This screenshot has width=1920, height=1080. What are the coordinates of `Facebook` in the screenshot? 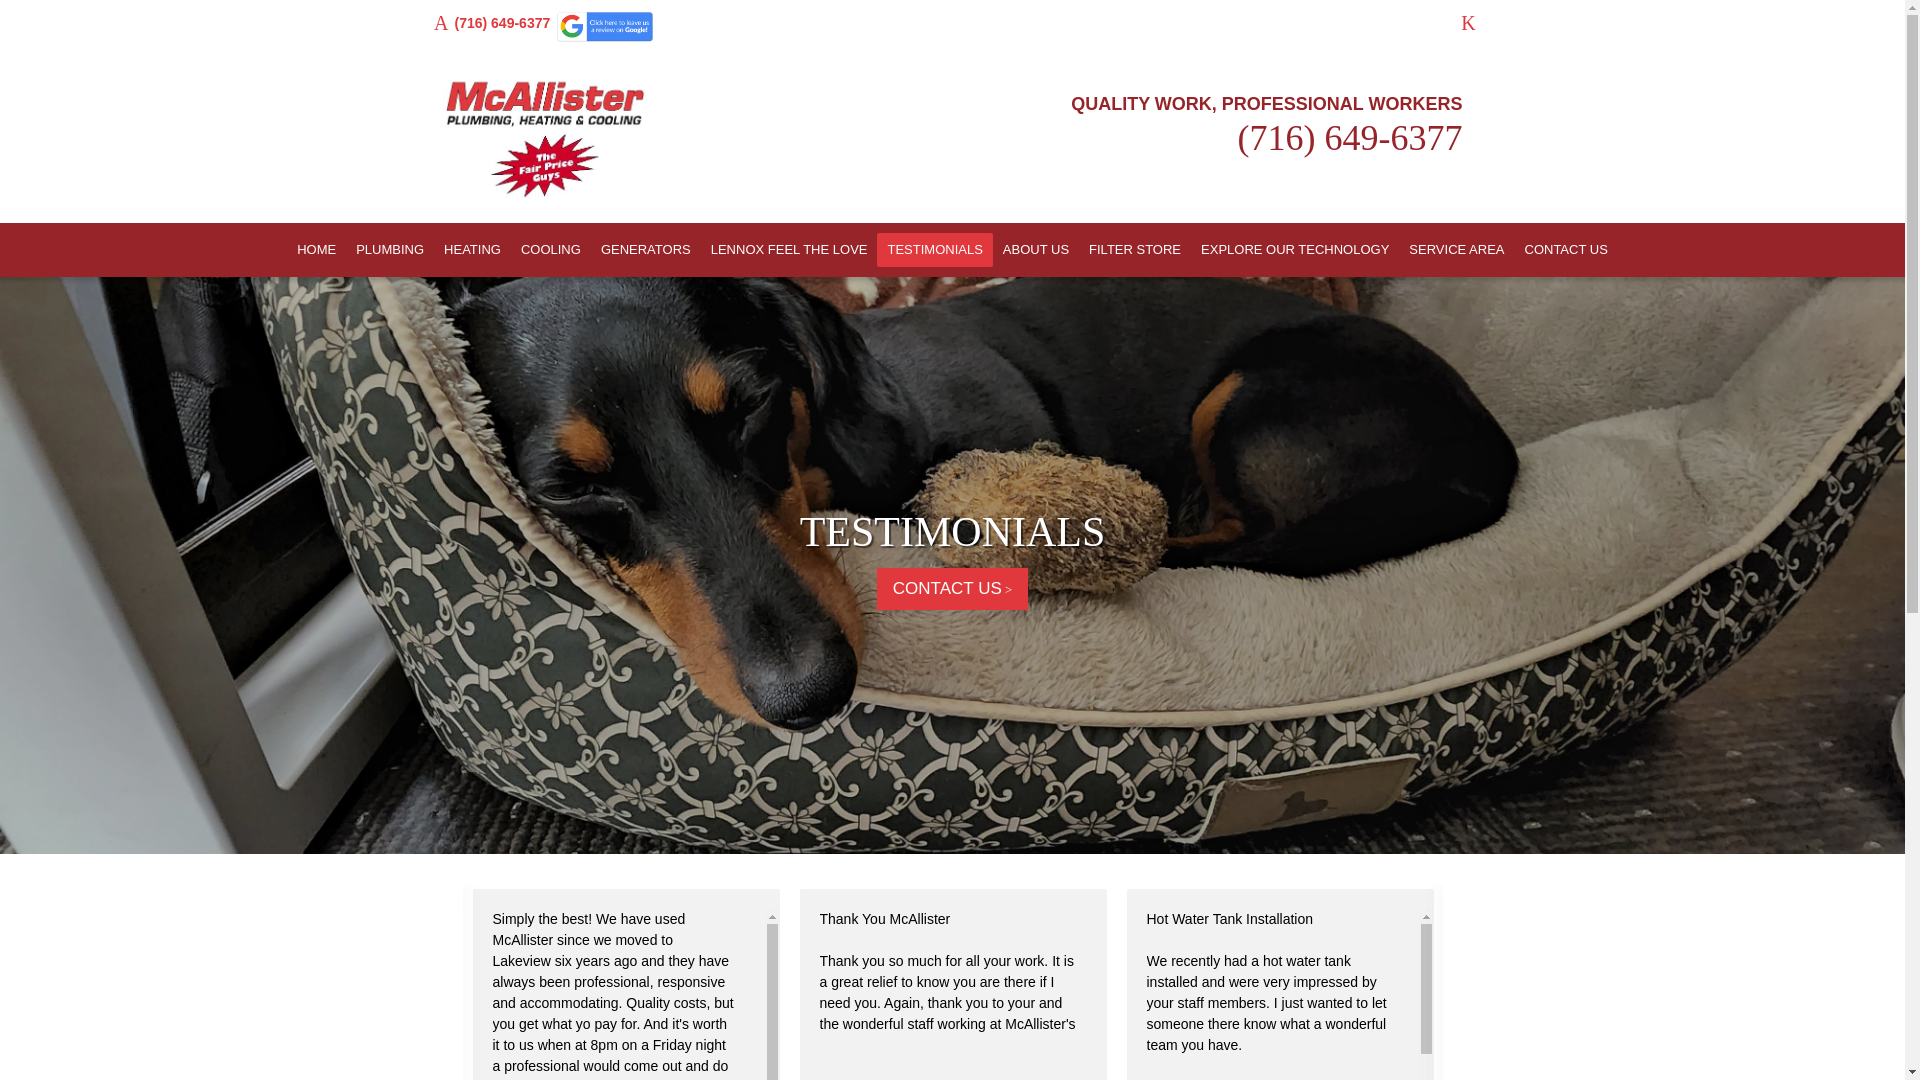 It's located at (1468, 22).